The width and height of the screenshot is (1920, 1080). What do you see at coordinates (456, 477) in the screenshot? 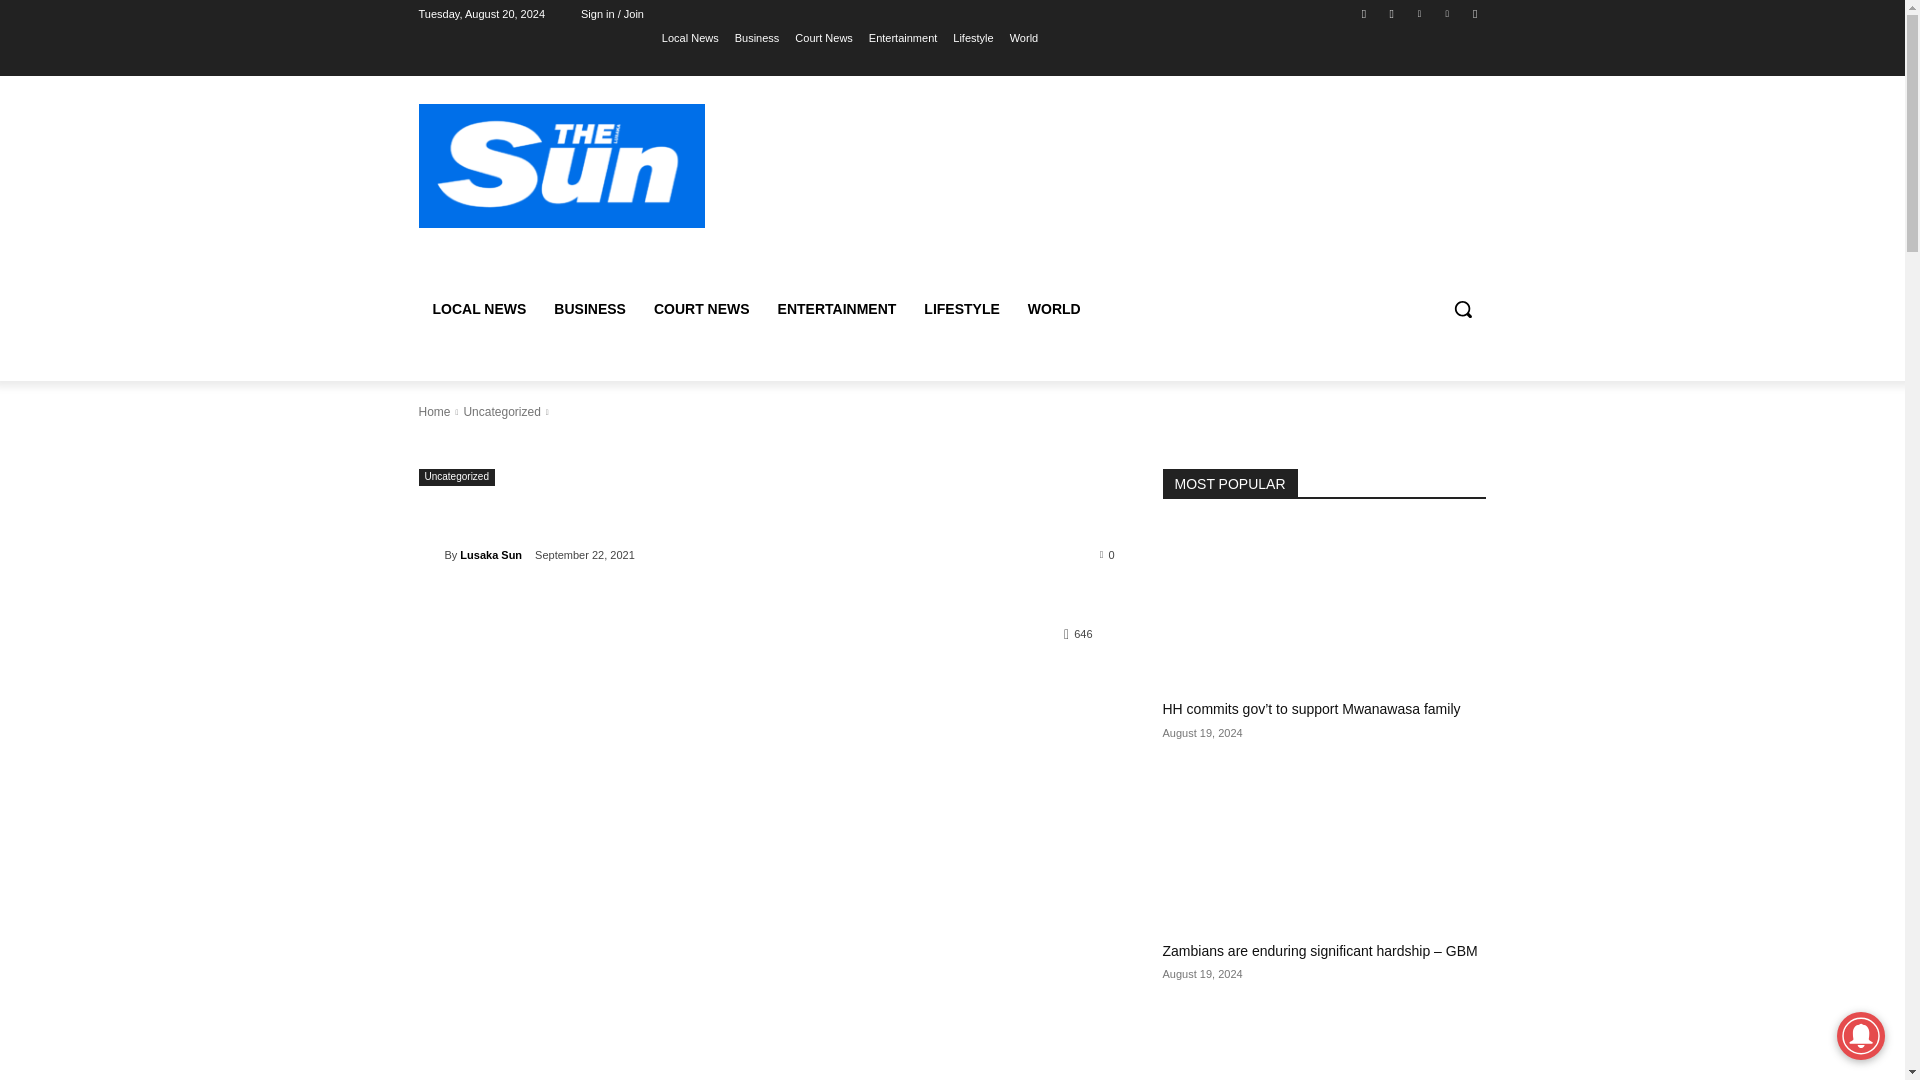
I see `Uncategorized` at bounding box center [456, 477].